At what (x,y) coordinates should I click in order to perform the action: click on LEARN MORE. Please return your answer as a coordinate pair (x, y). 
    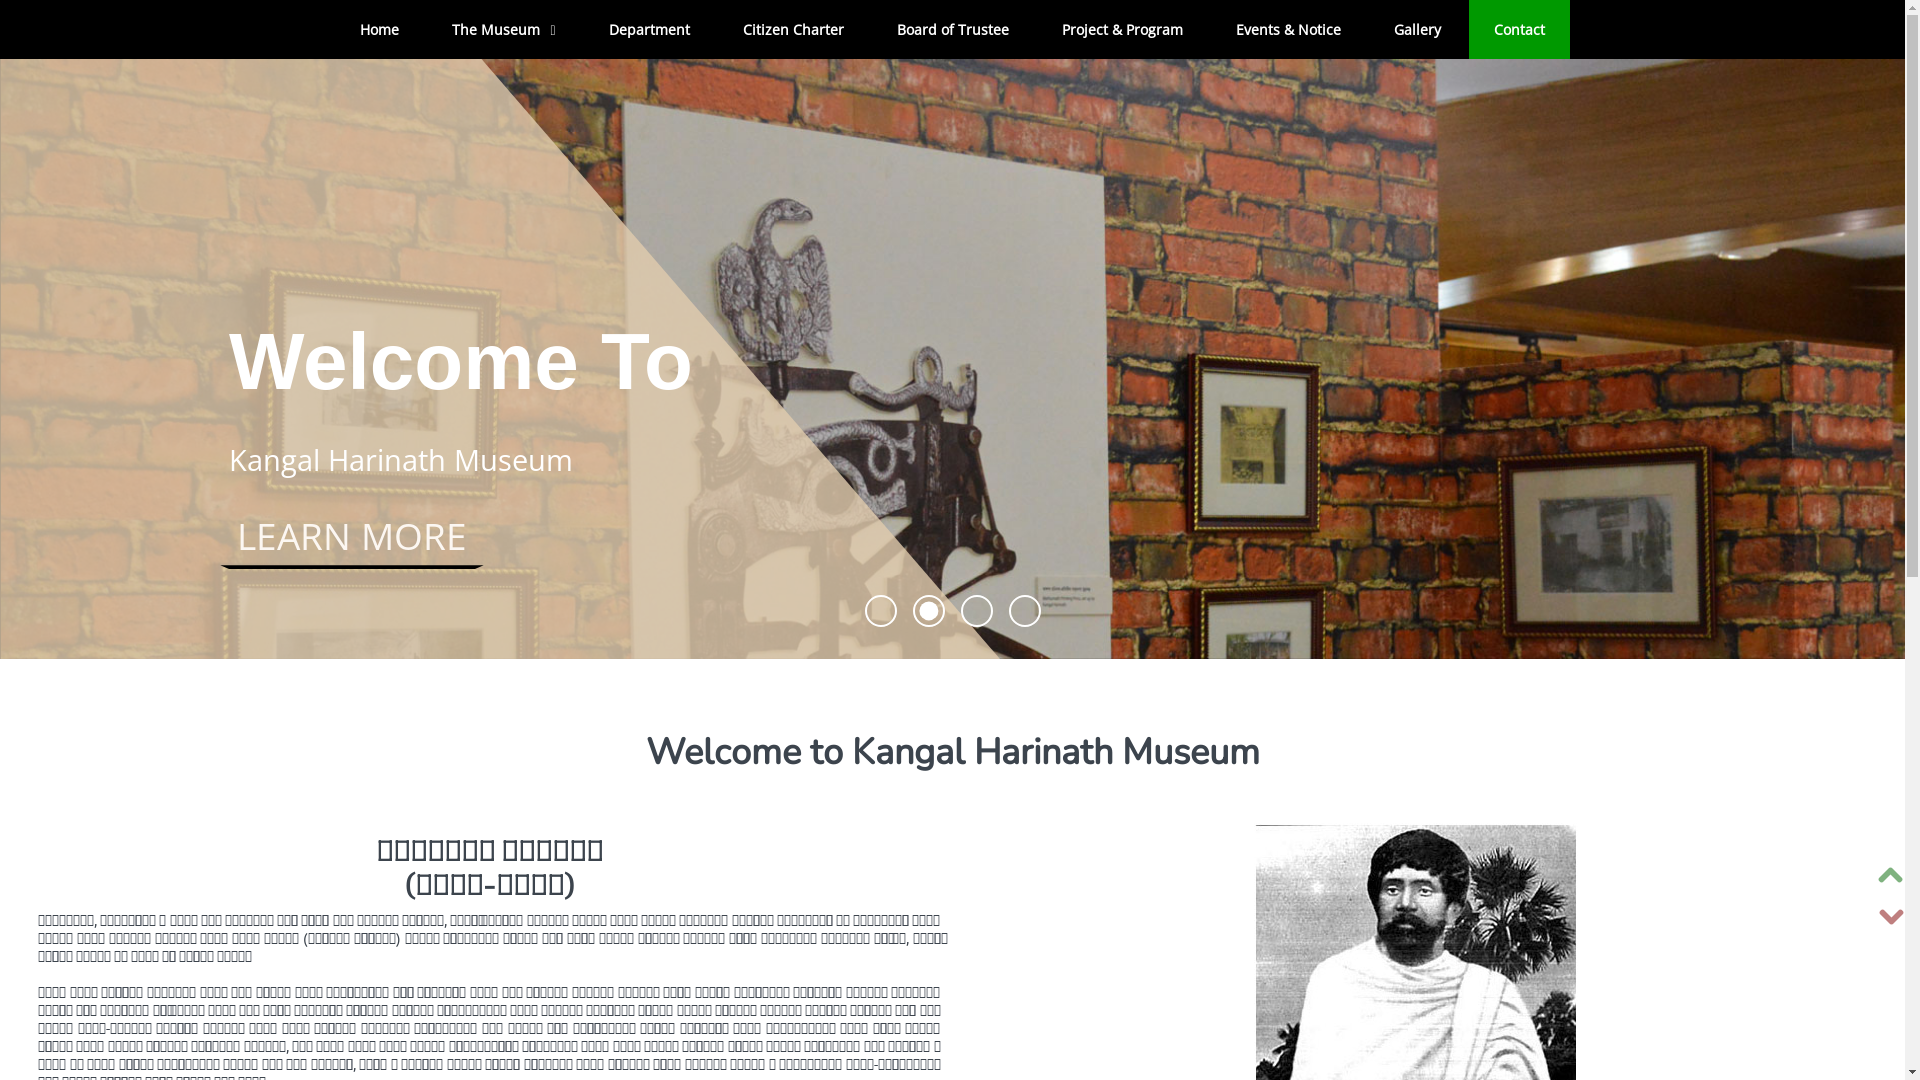
    Looking at the image, I should click on (352, 536).